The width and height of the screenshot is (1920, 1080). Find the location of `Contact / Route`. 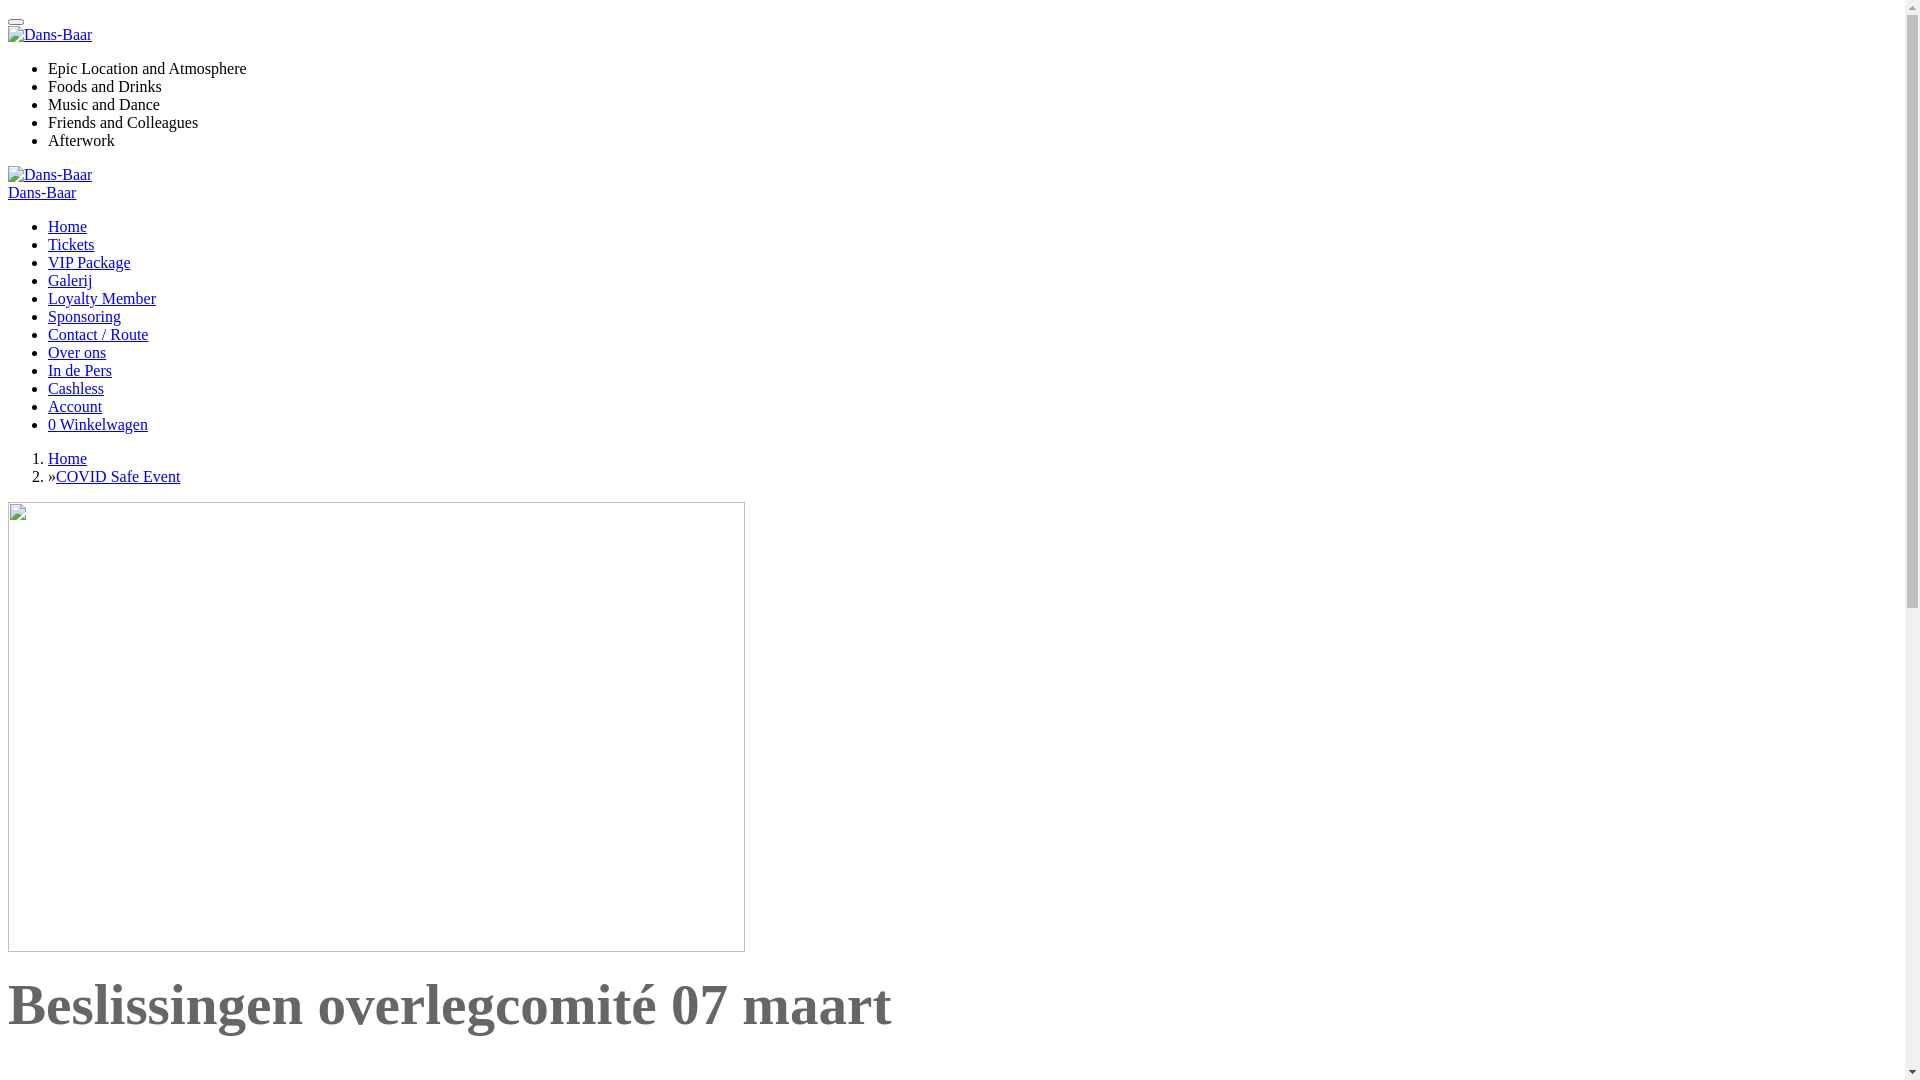

Contact / Route is located at coordinates (98, 334).